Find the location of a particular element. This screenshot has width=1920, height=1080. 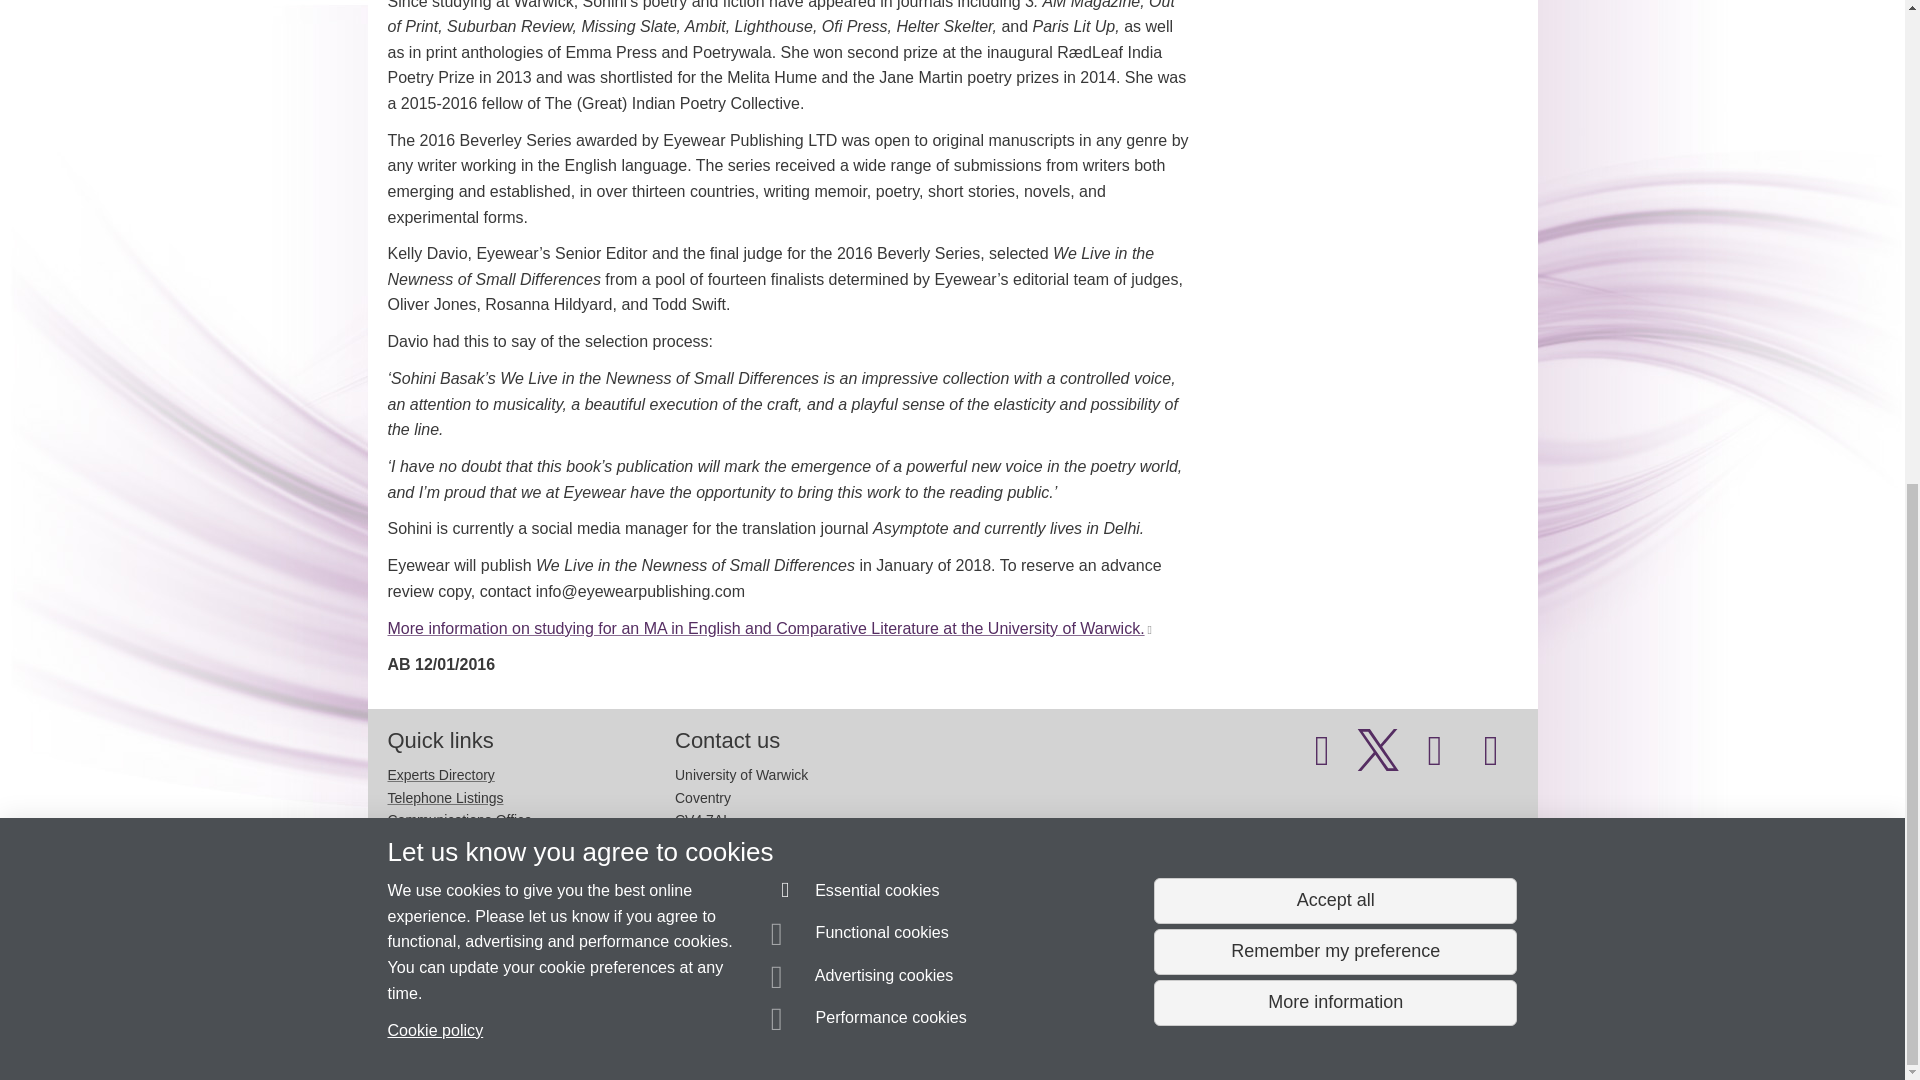

University of Warwick on Facebook is located at coordinates (1322, 759).